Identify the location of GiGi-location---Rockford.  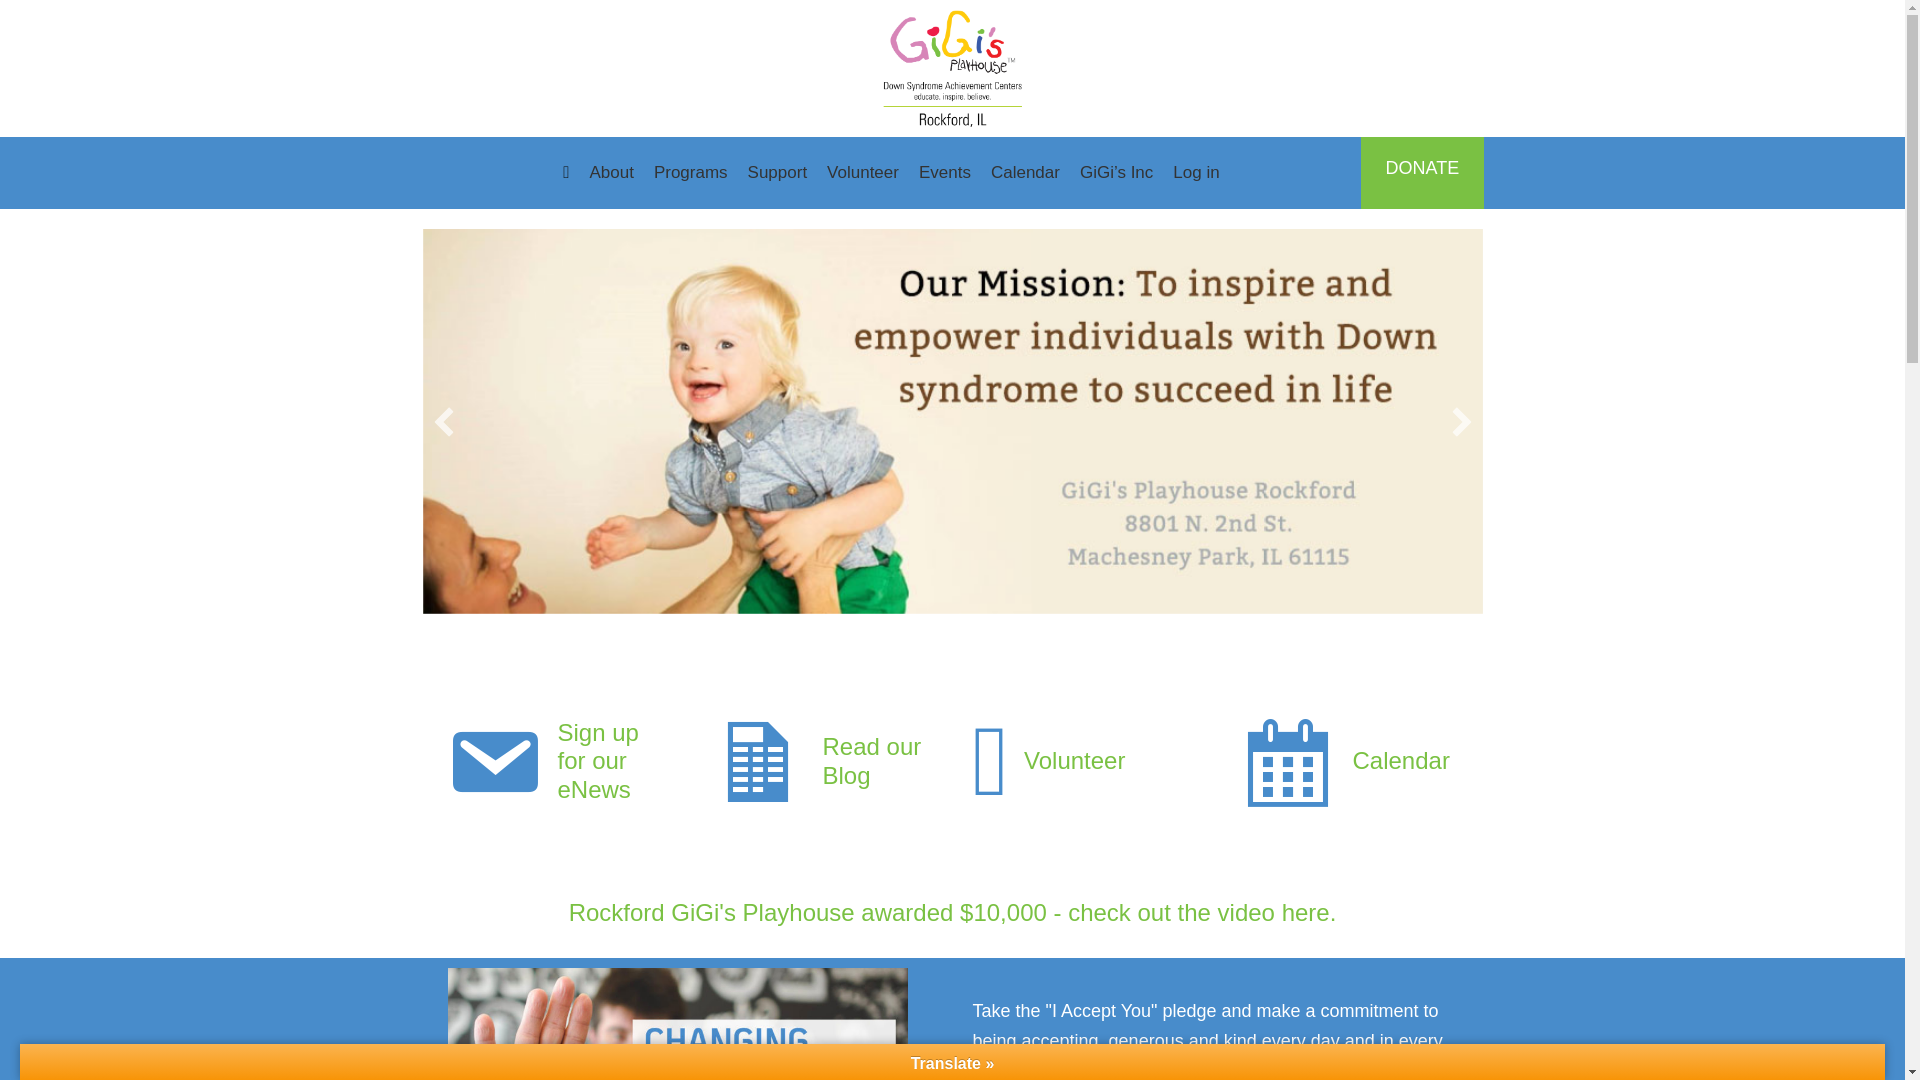
(953, 68).